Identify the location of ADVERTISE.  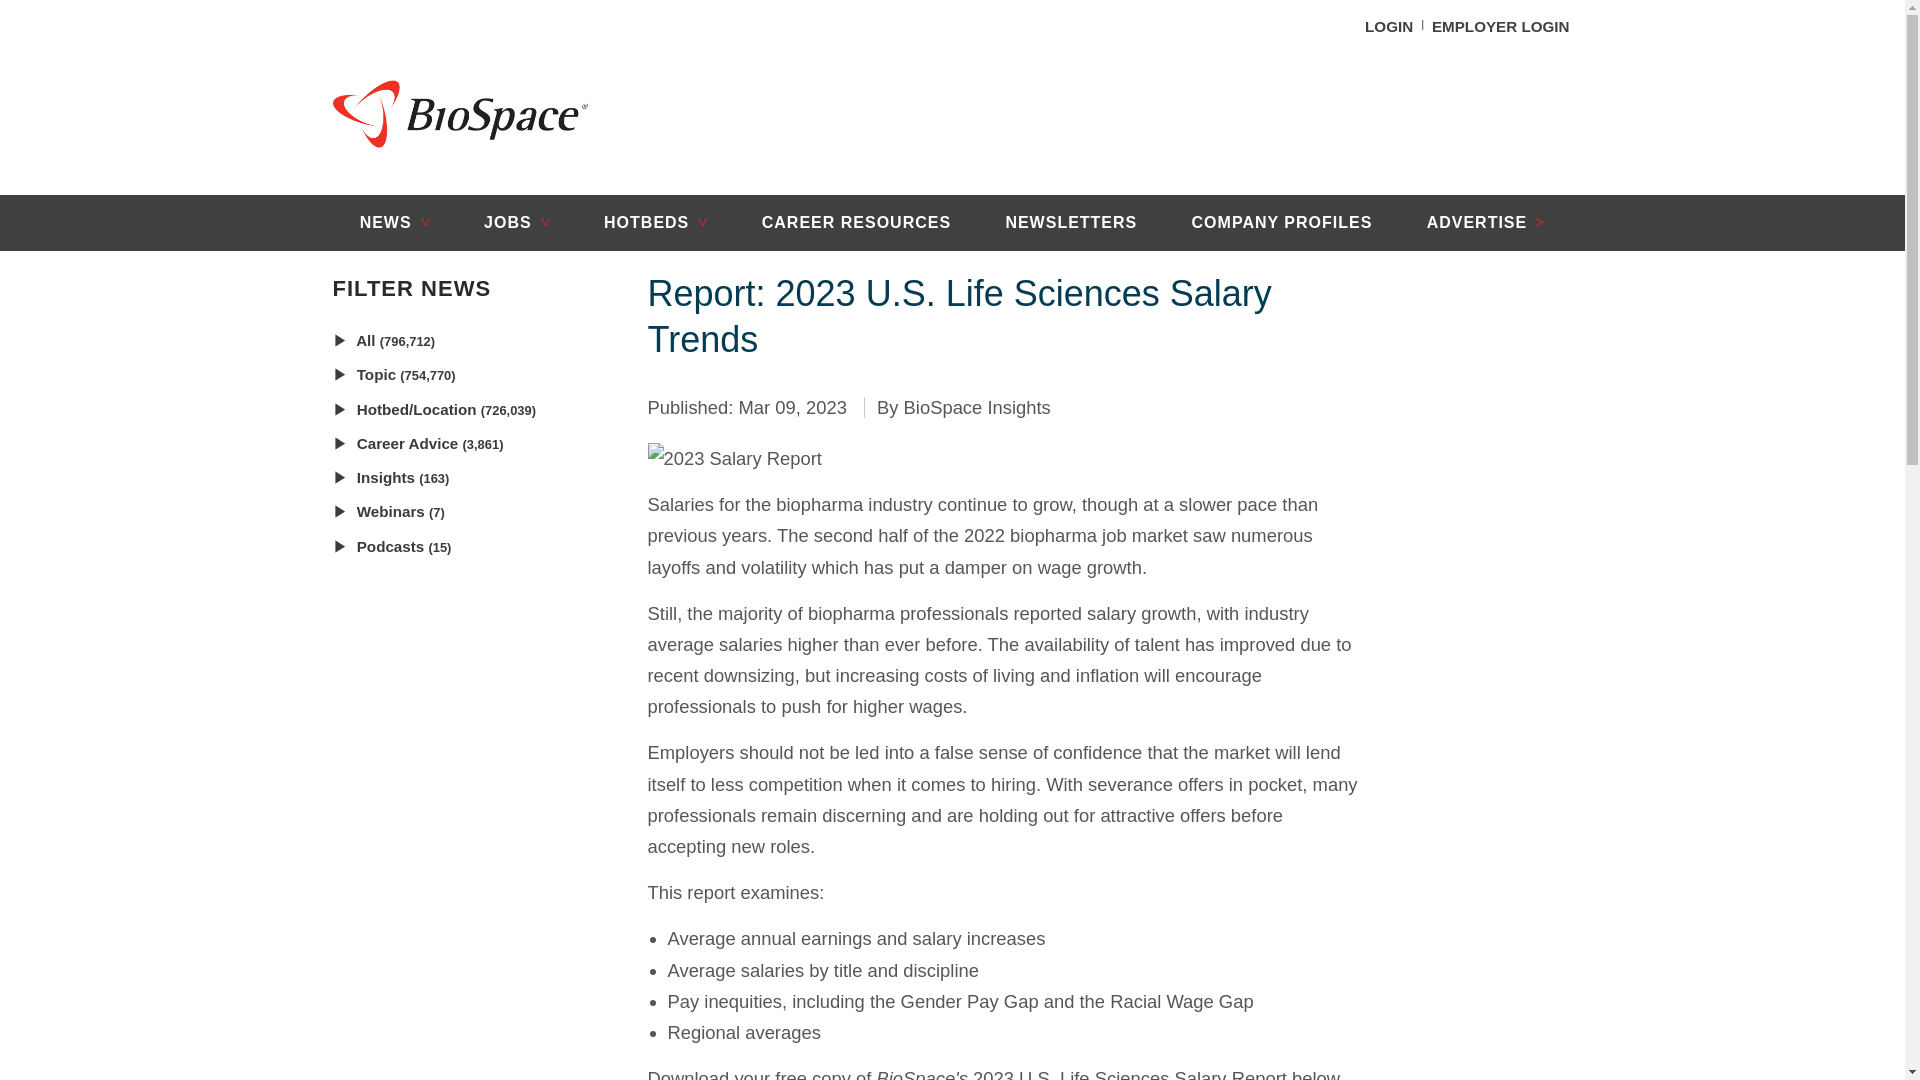
(1486, 222).